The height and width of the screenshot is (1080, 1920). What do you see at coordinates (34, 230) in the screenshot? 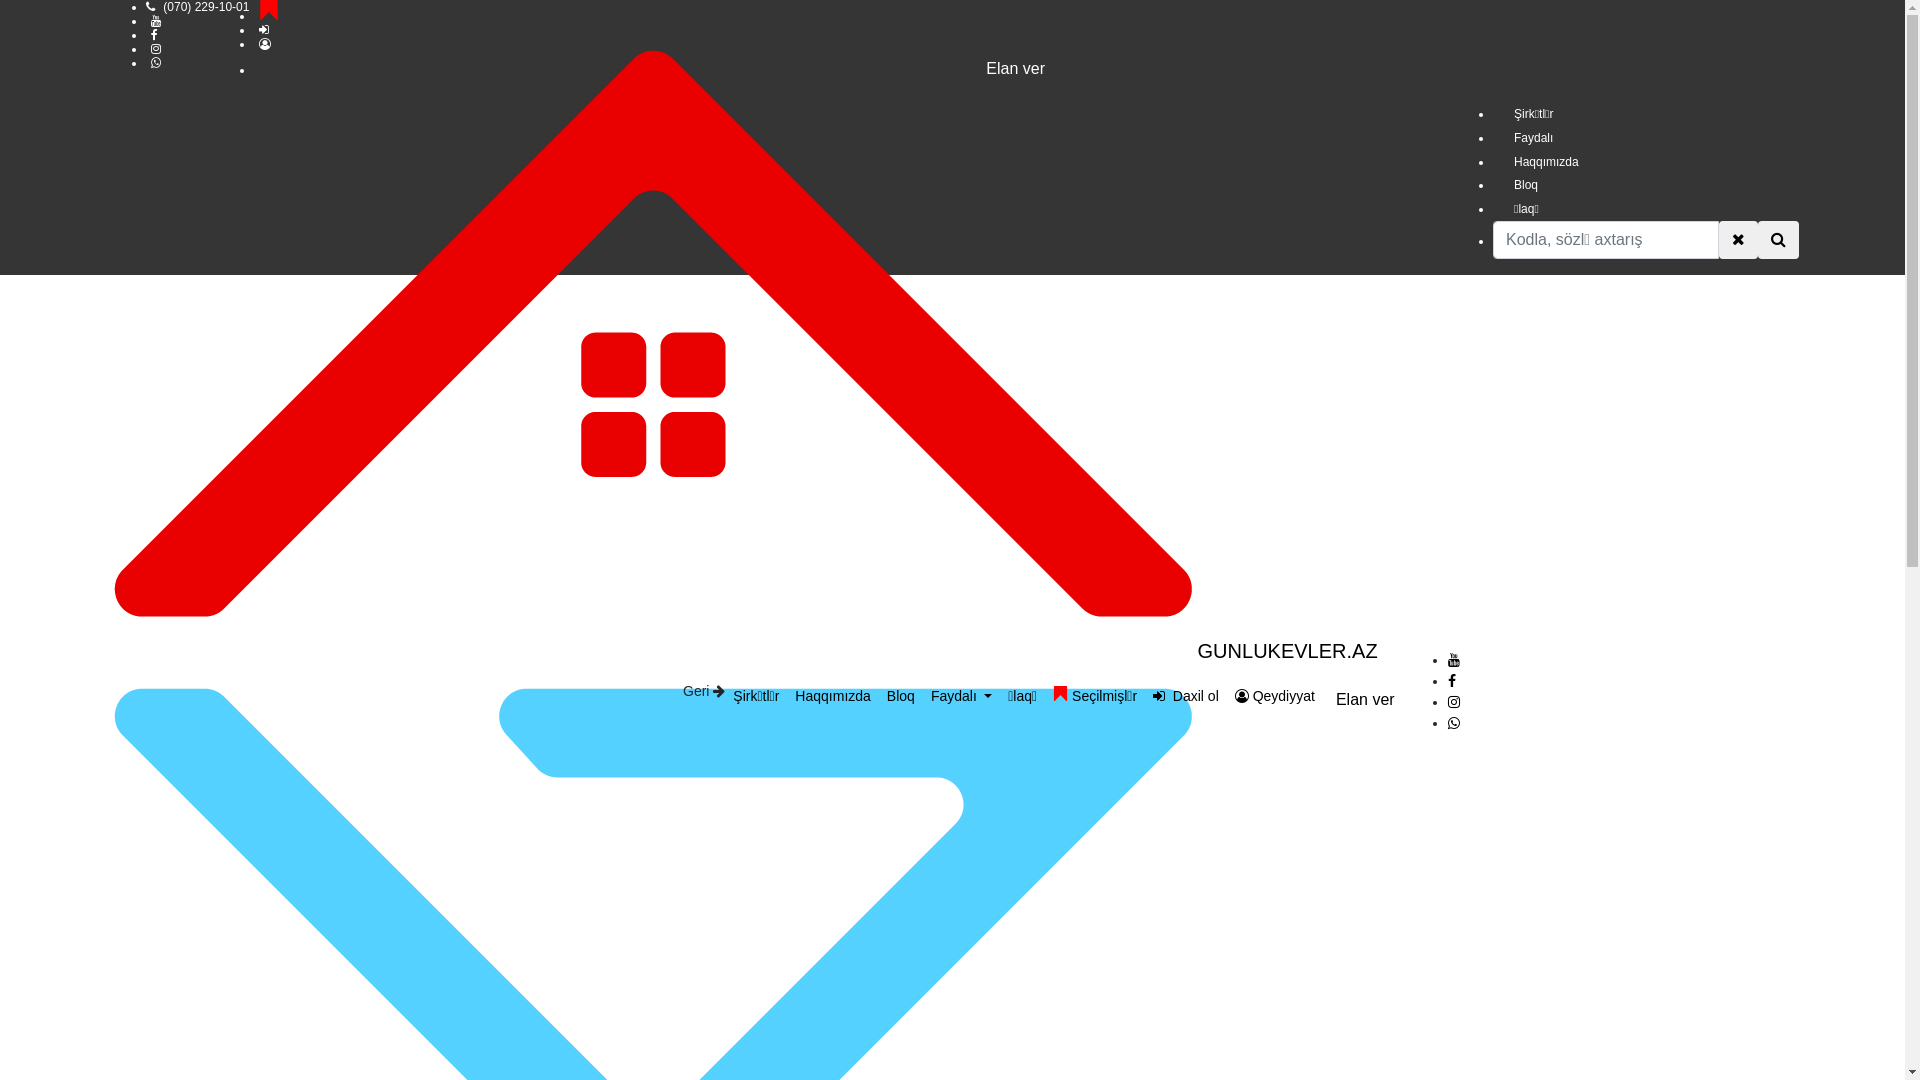
I see `Previous` at bounding box center [34, 230].